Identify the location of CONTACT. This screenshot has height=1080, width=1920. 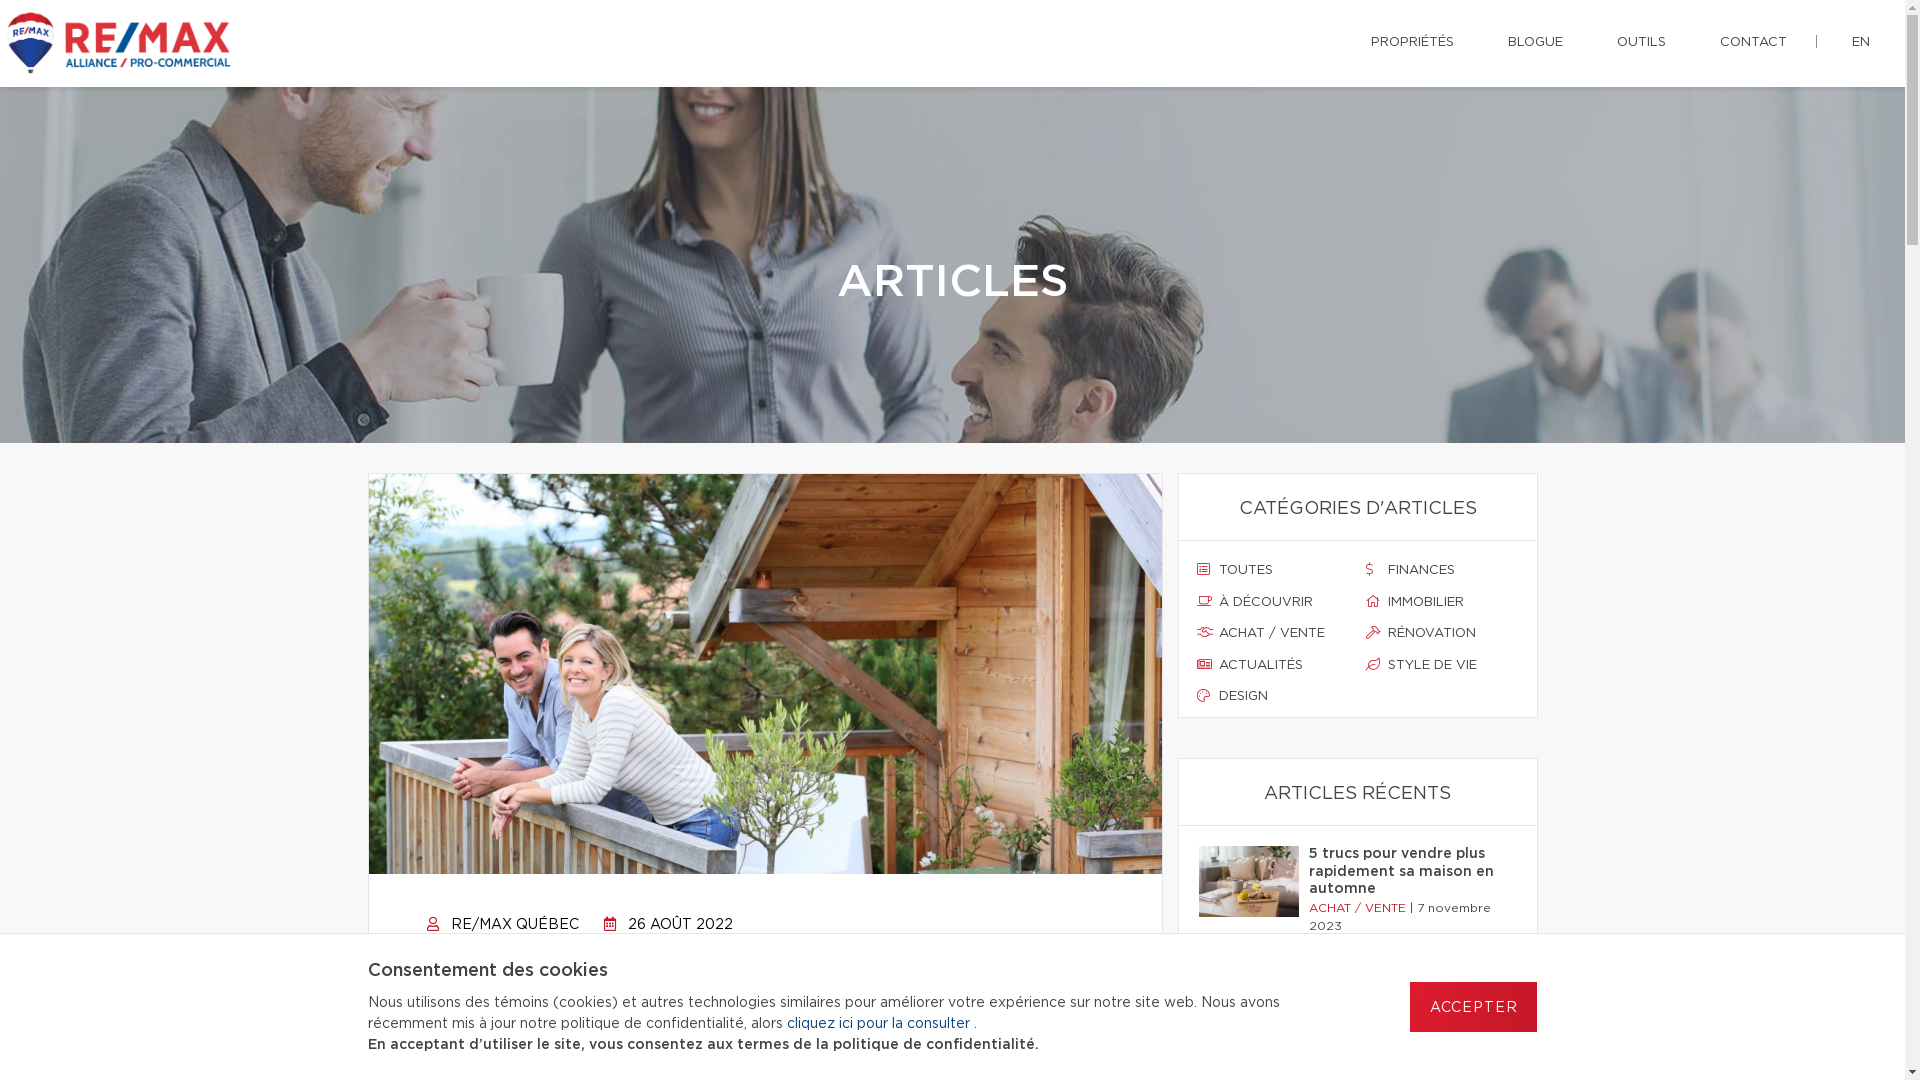
(1754, 43).